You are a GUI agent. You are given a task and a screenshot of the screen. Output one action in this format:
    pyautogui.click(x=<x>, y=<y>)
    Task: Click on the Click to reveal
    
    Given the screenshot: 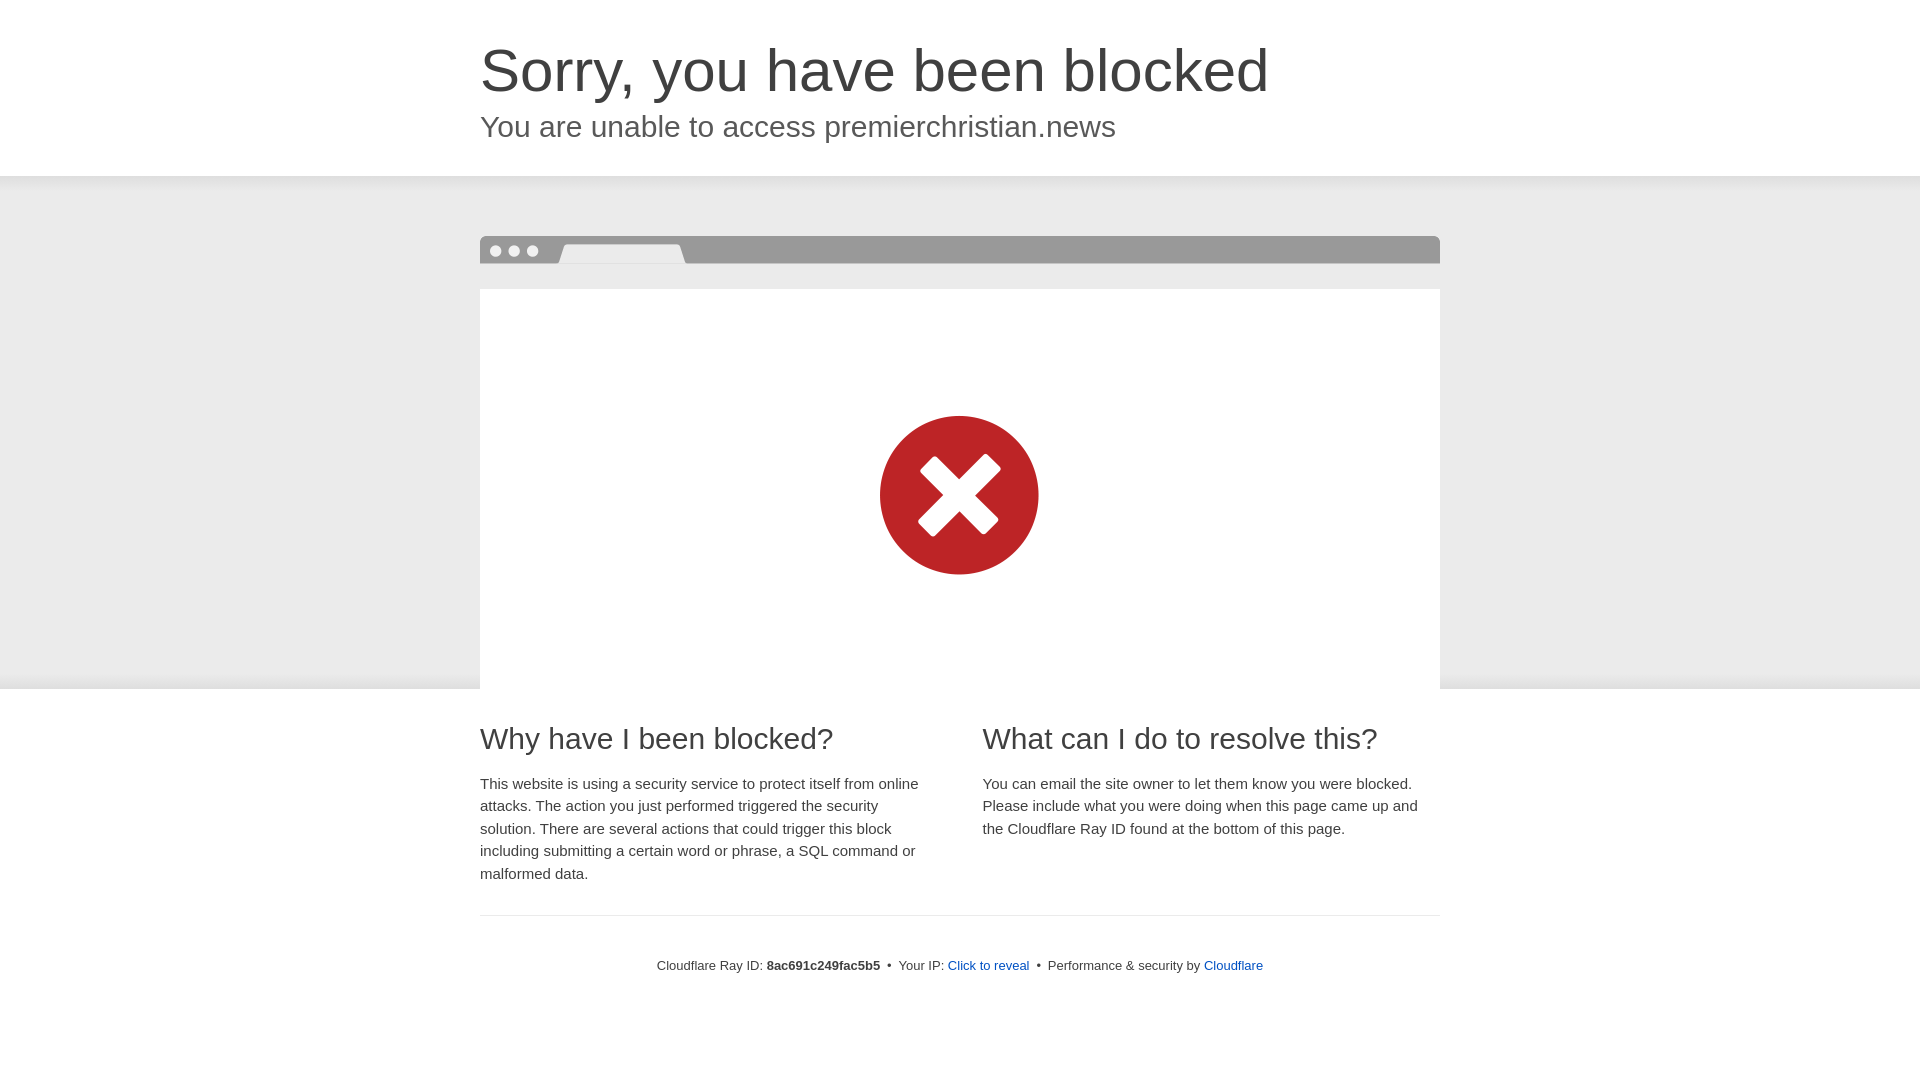 What is the action you would take?
    pyautogui.click(x=988, y=966)
    